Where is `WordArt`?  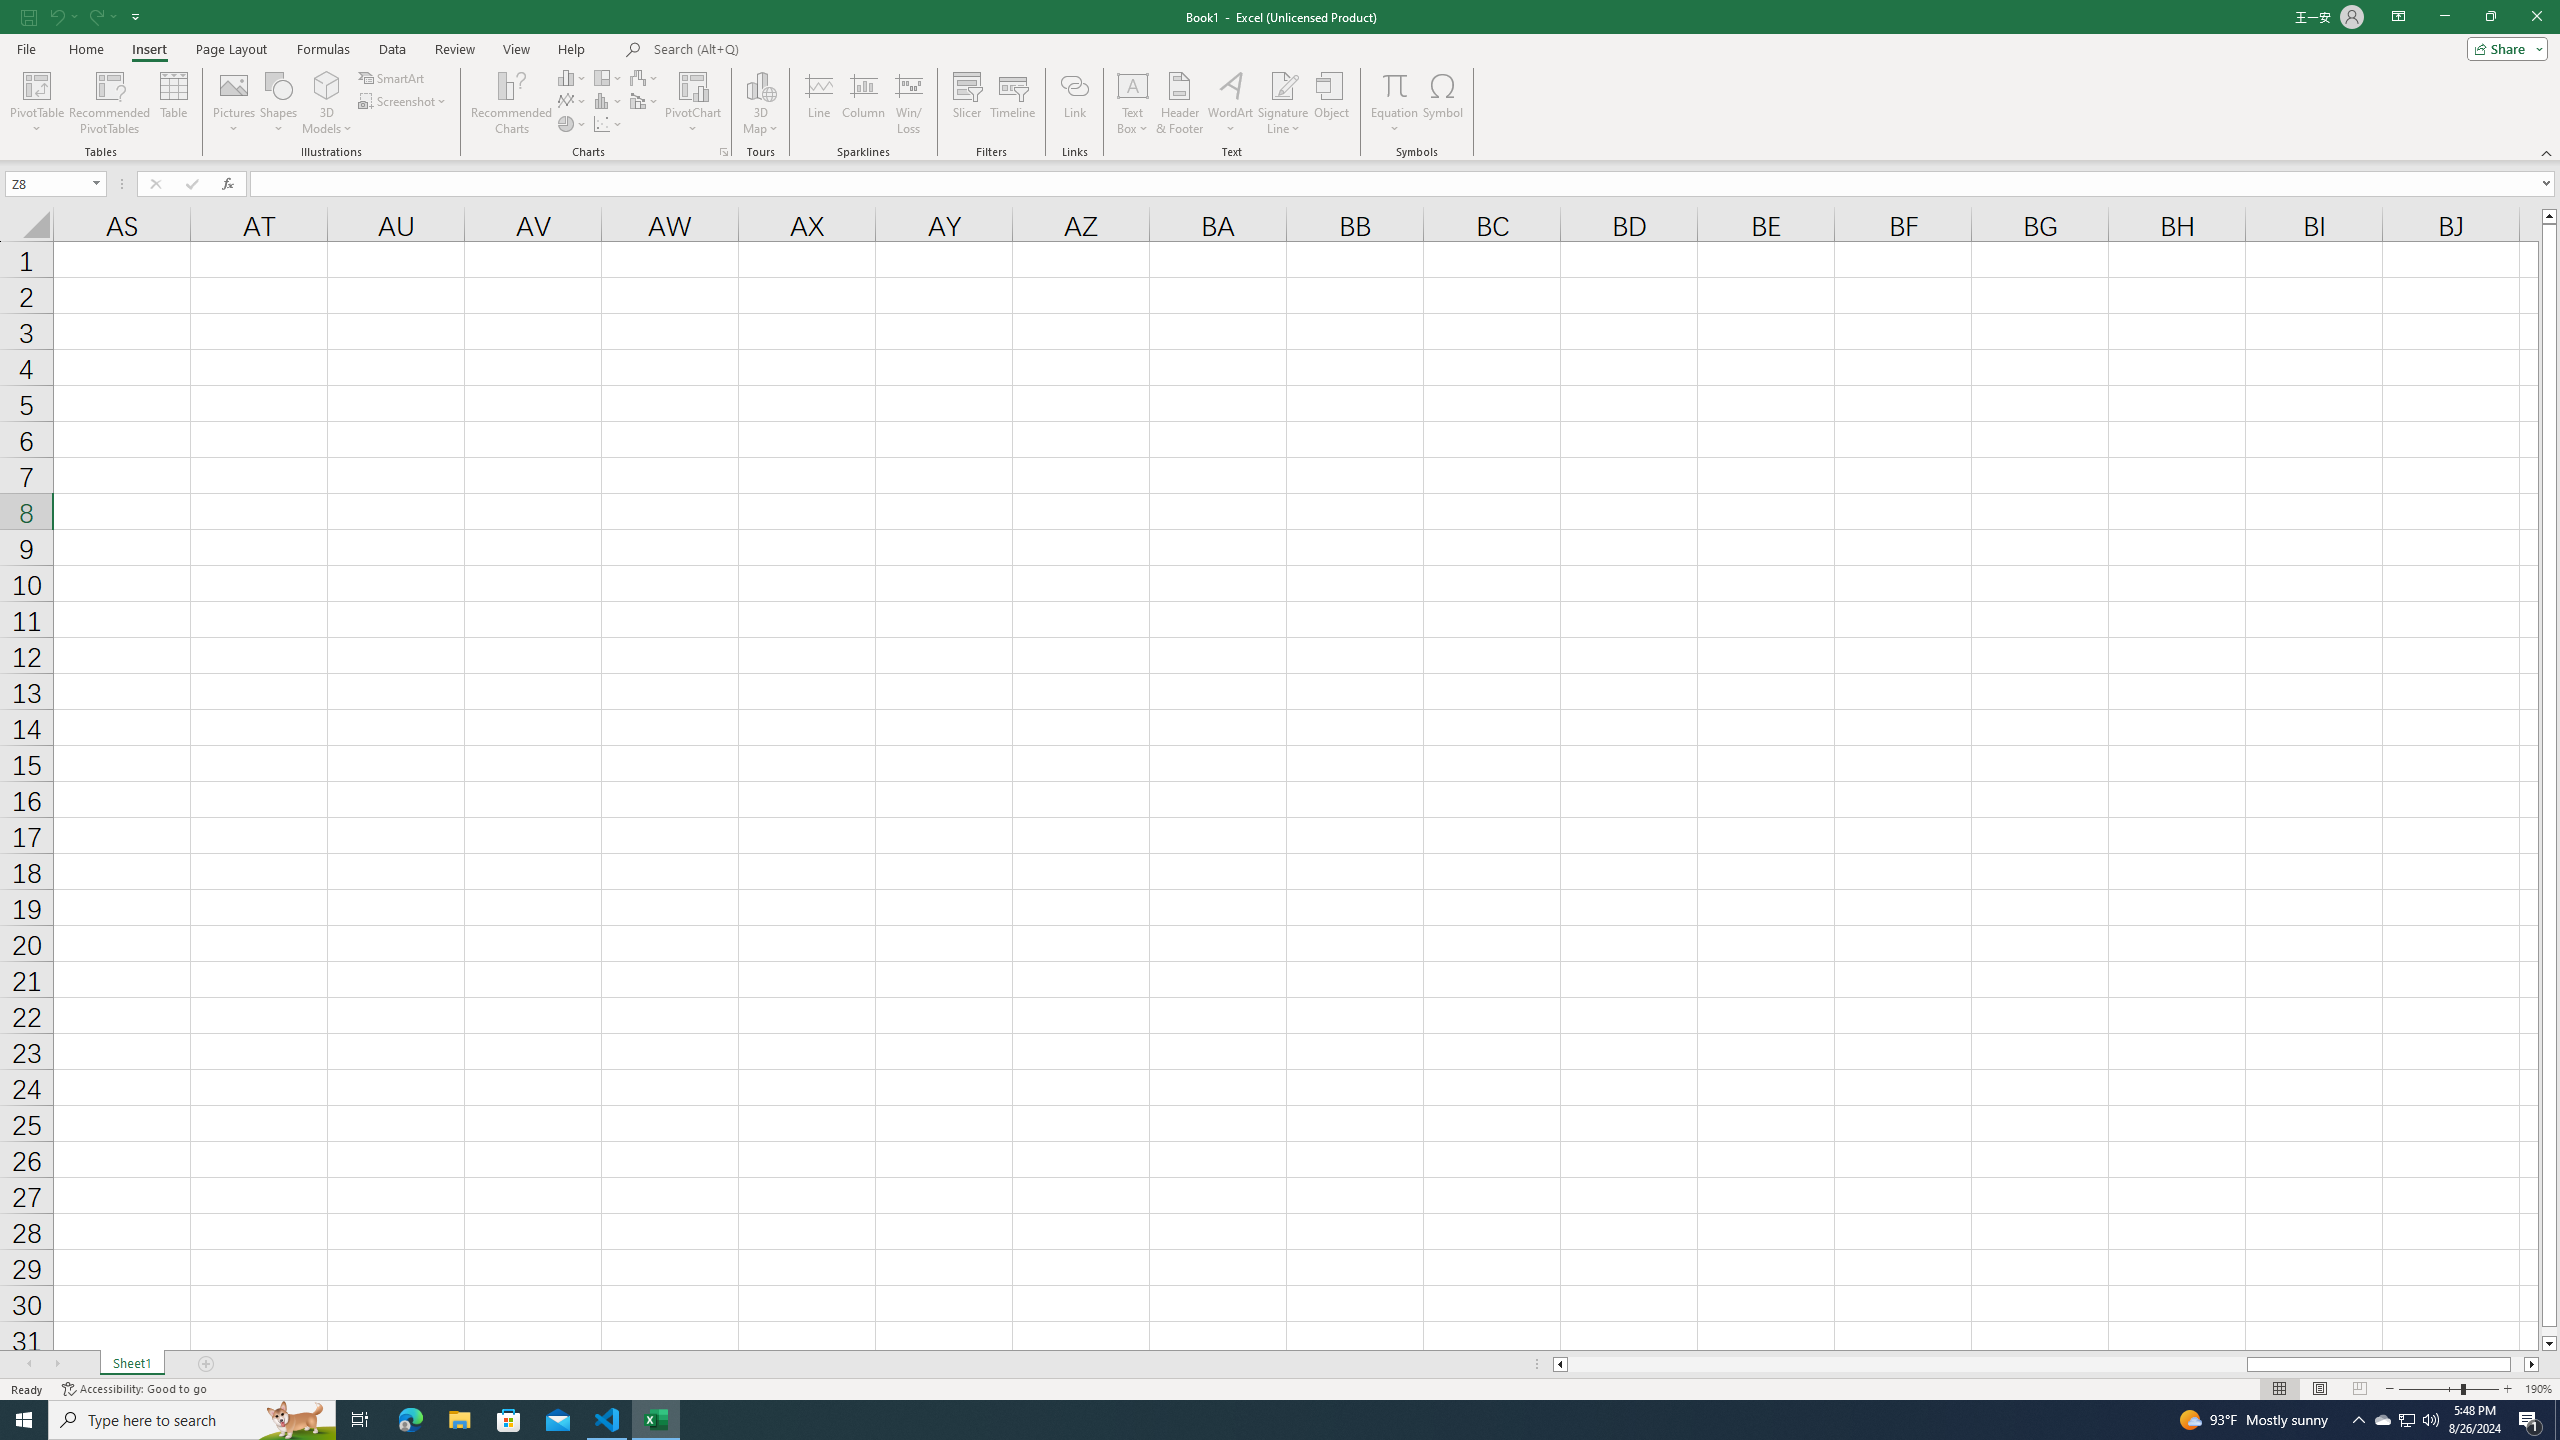
WordArt is located at coordinates (1230, 103).